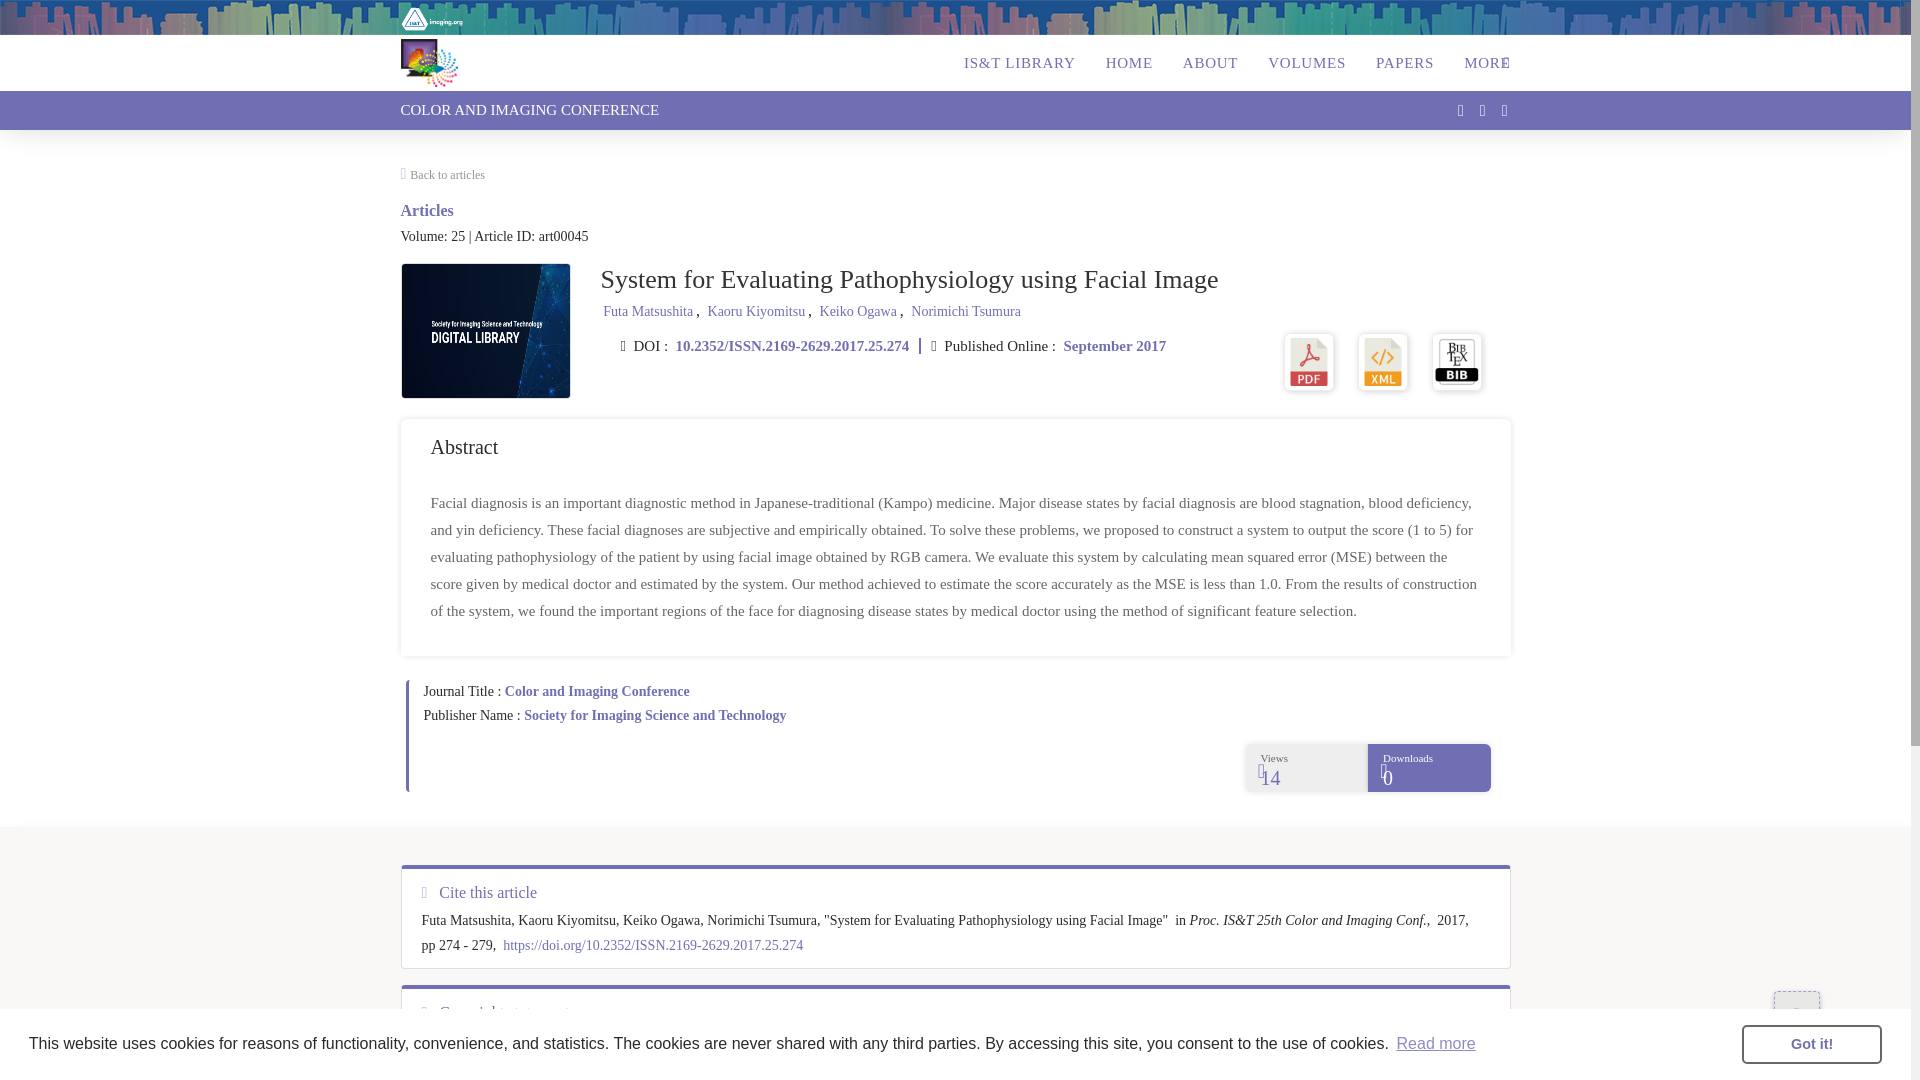 The image size is (1920, 1080). What do you see at coordinates (1130, 62) in the screenshot?
I see `HOME` at bounding box center [1130, 62].